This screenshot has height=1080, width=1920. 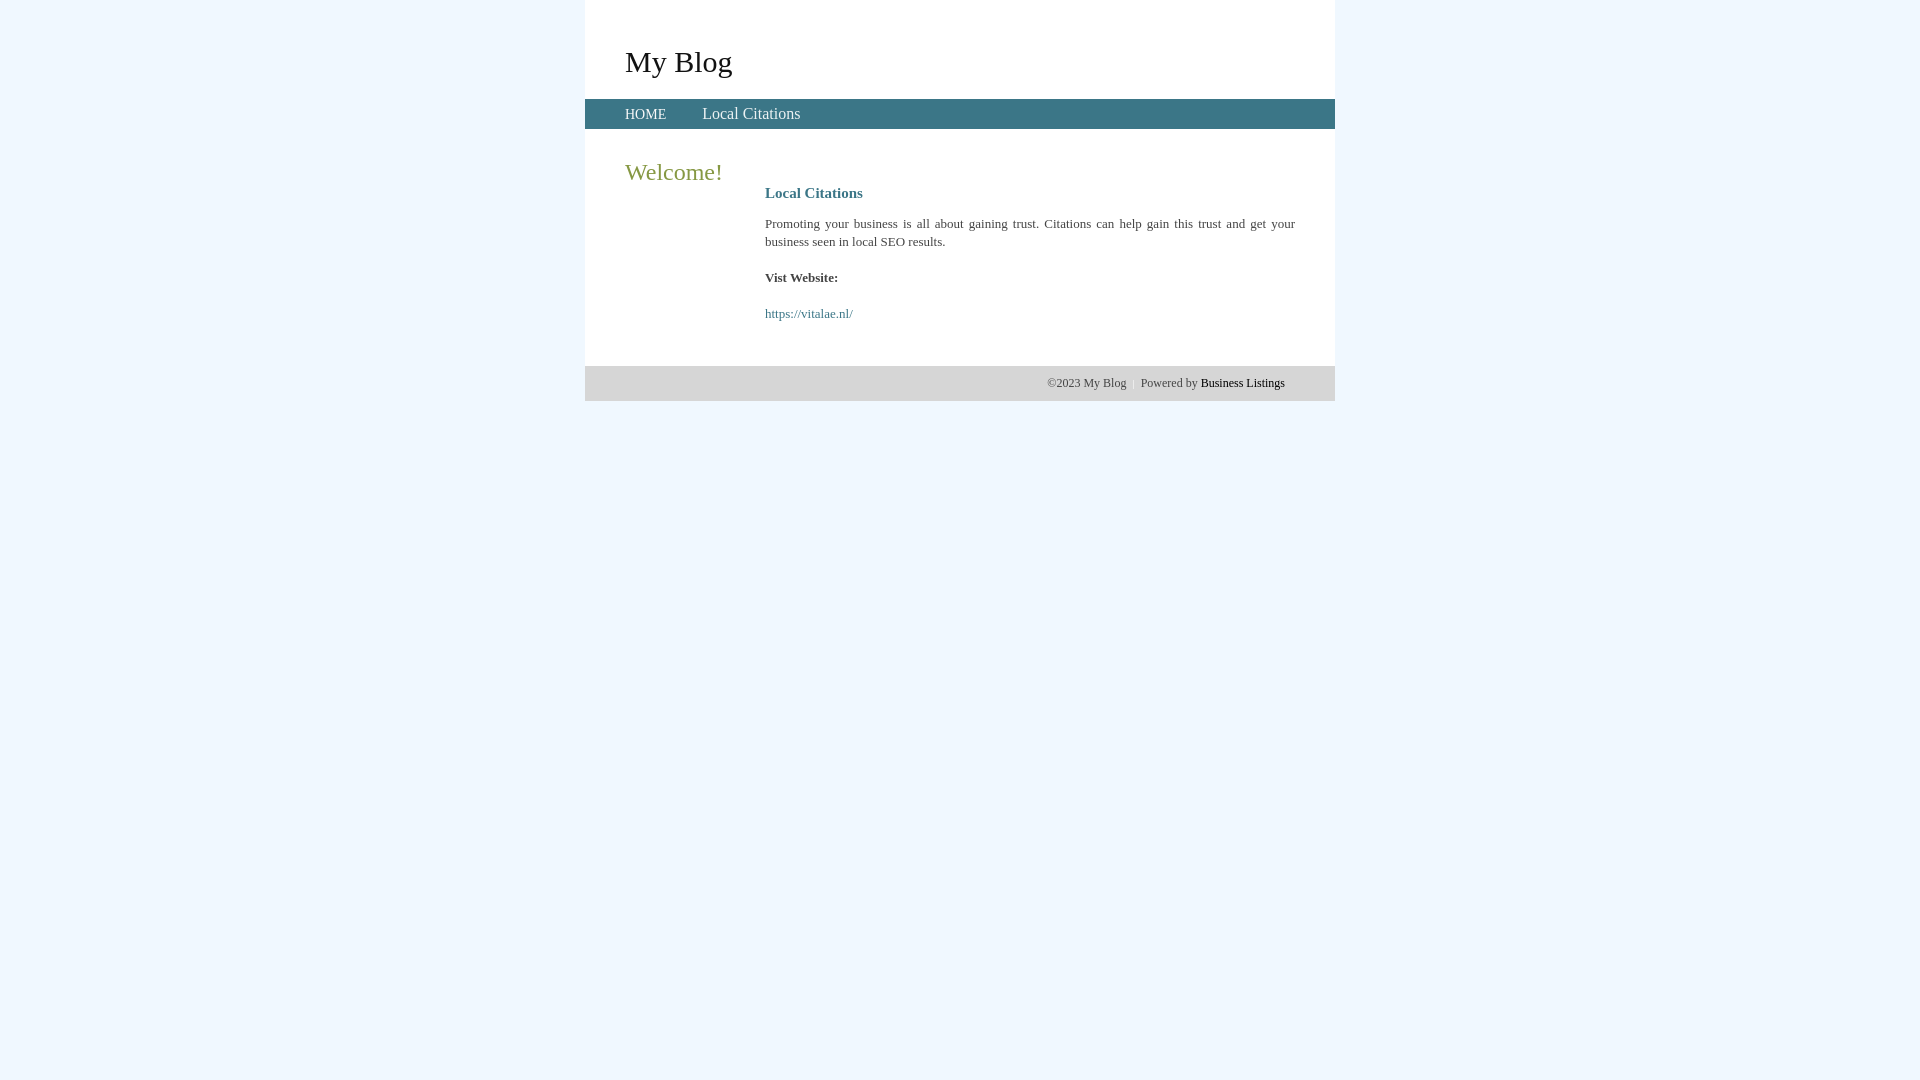 I want to click on Business Listings, so click(x=1243, y=383).